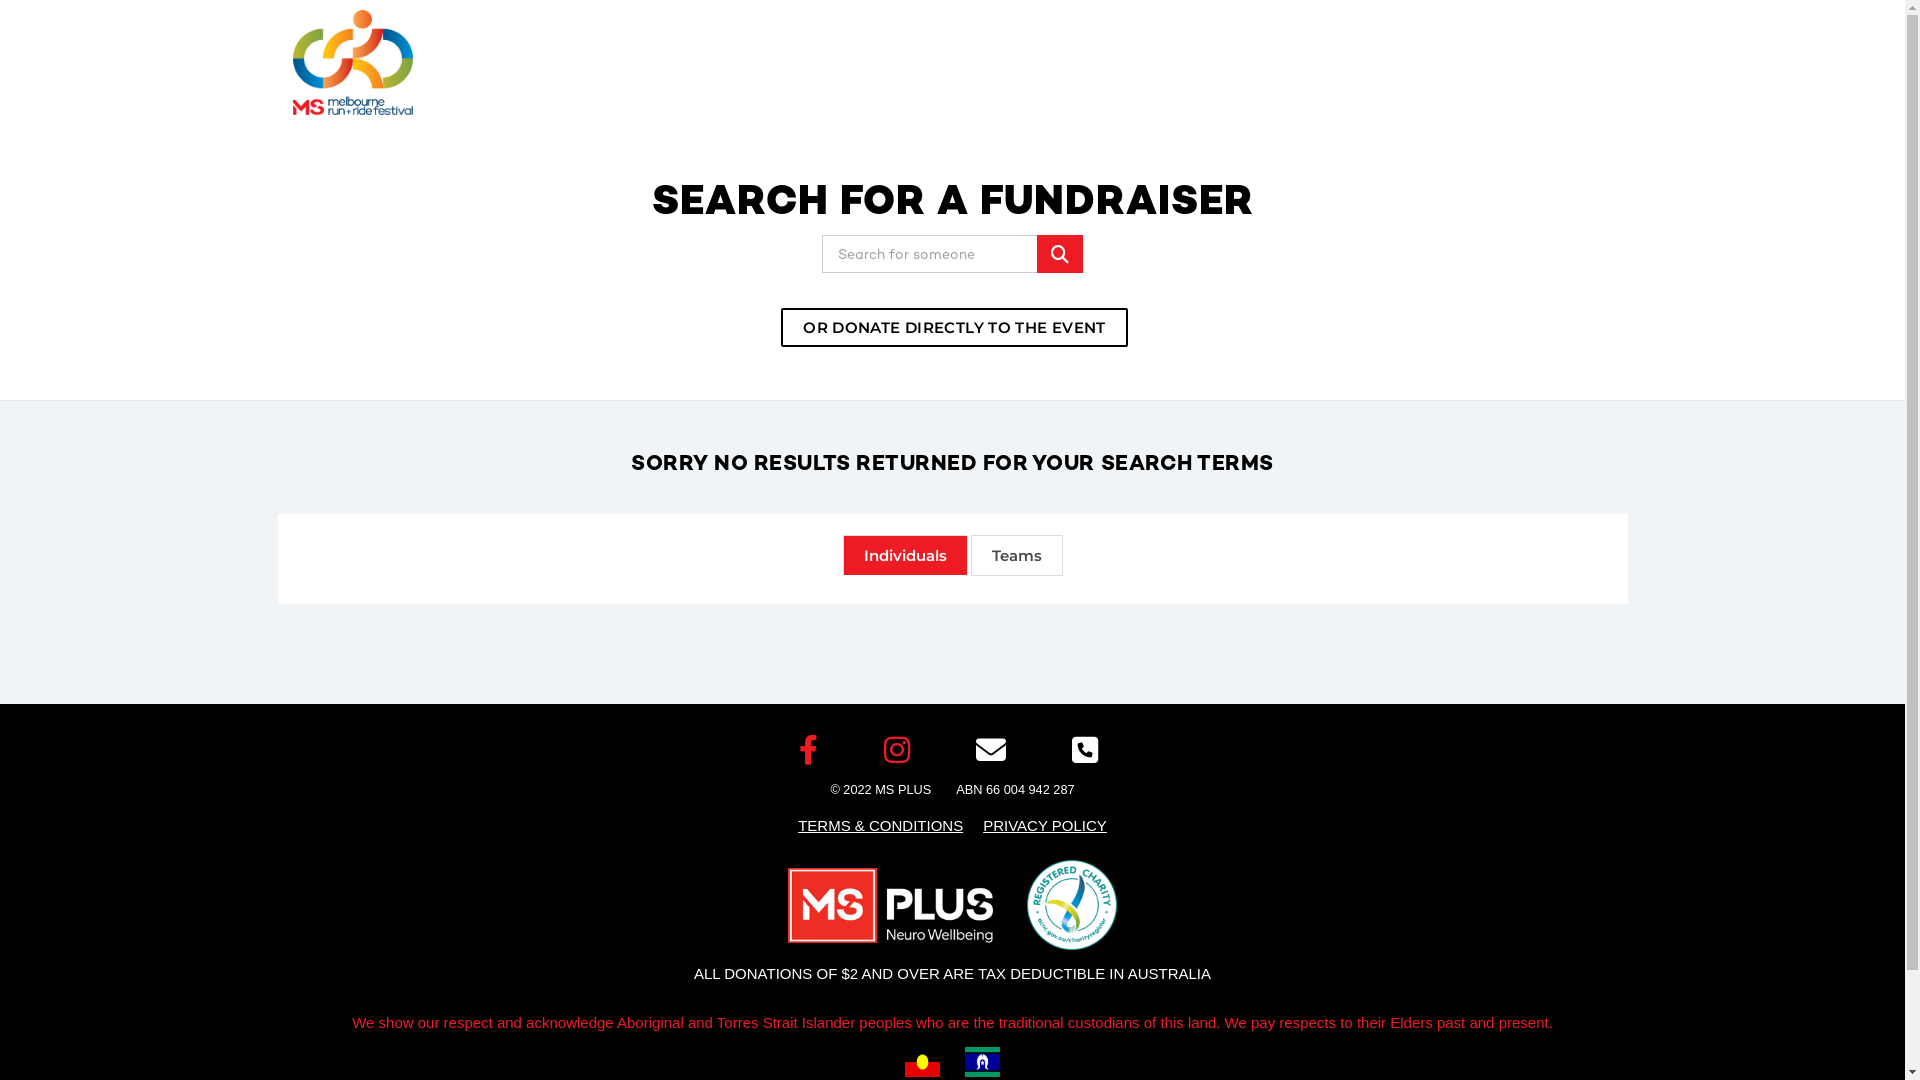 The width and height of the screenshot is (1920, 1080). What do you see at coordinates (978, 1062) in the screenshot?
I see `Torres Strait Islander flag` at bounding box center [978, 1062].